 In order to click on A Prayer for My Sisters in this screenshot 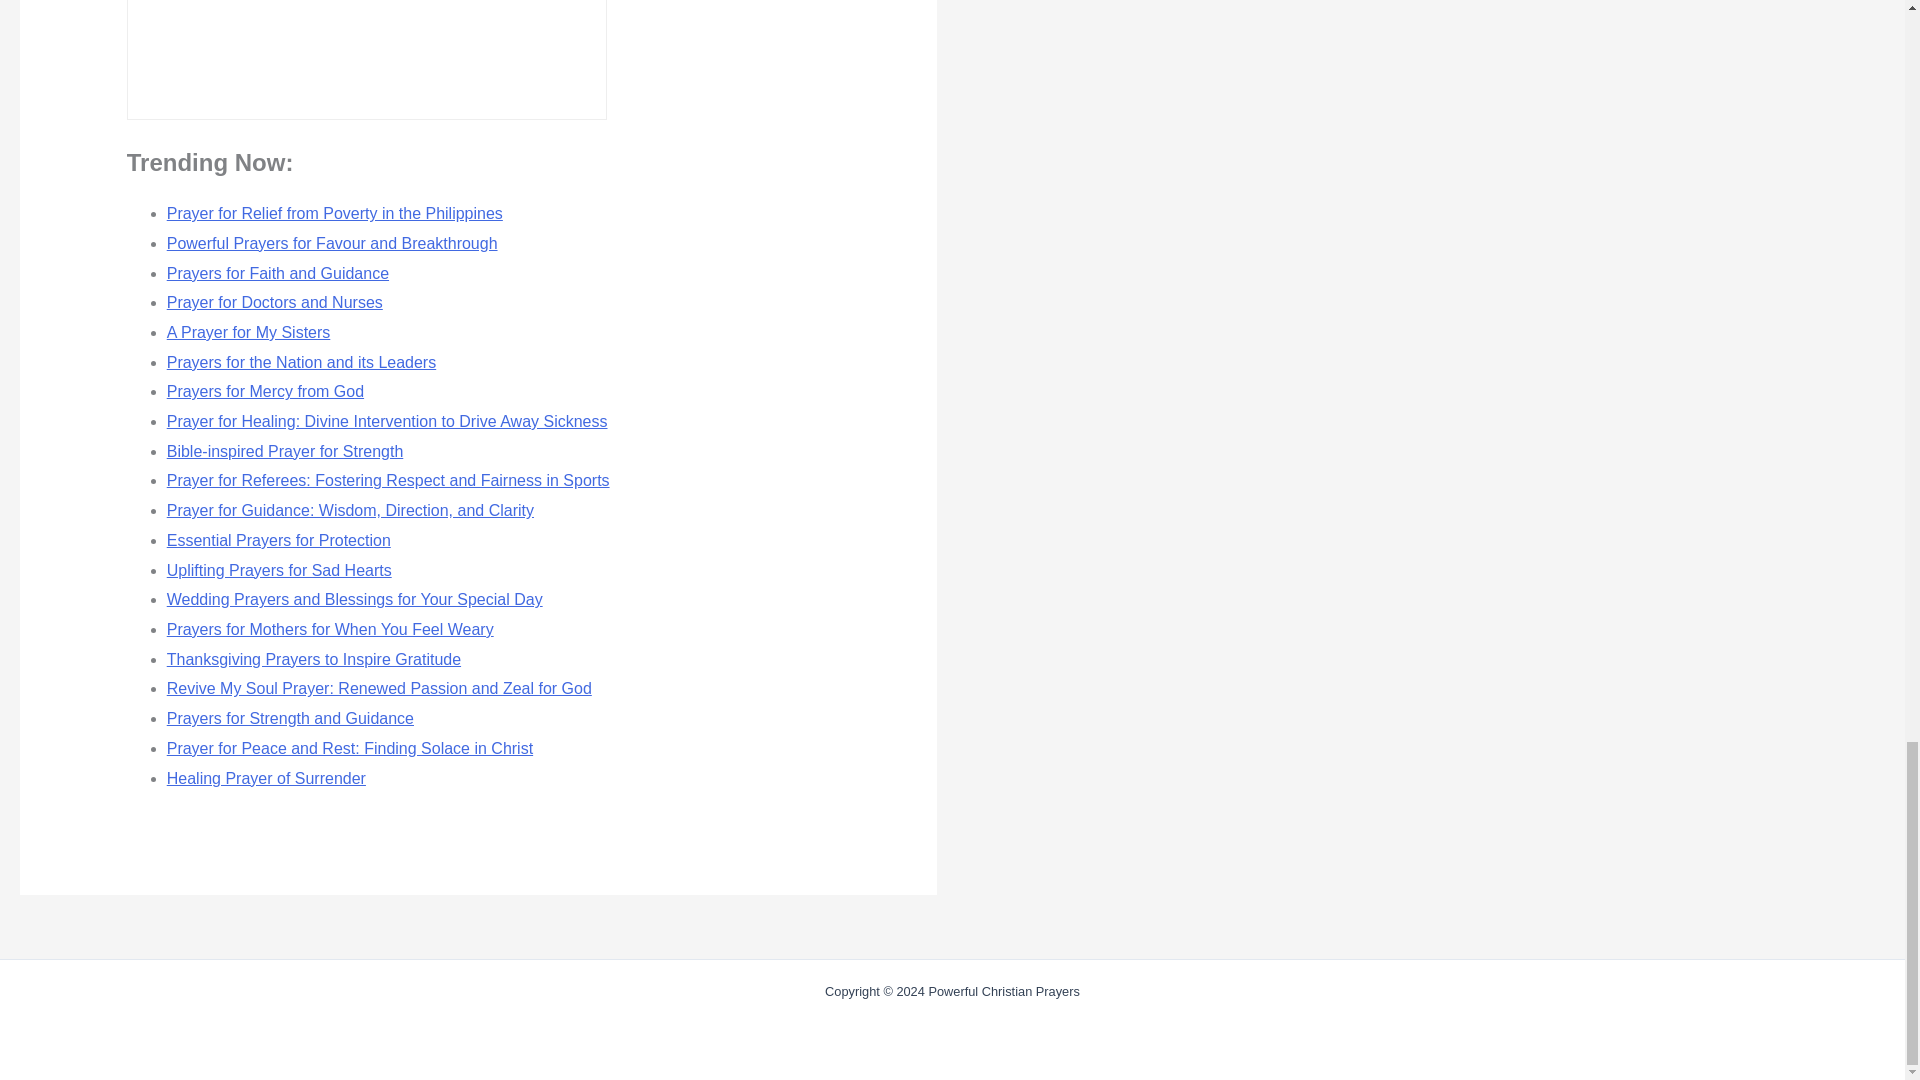, I will do `click(248, 332)`.